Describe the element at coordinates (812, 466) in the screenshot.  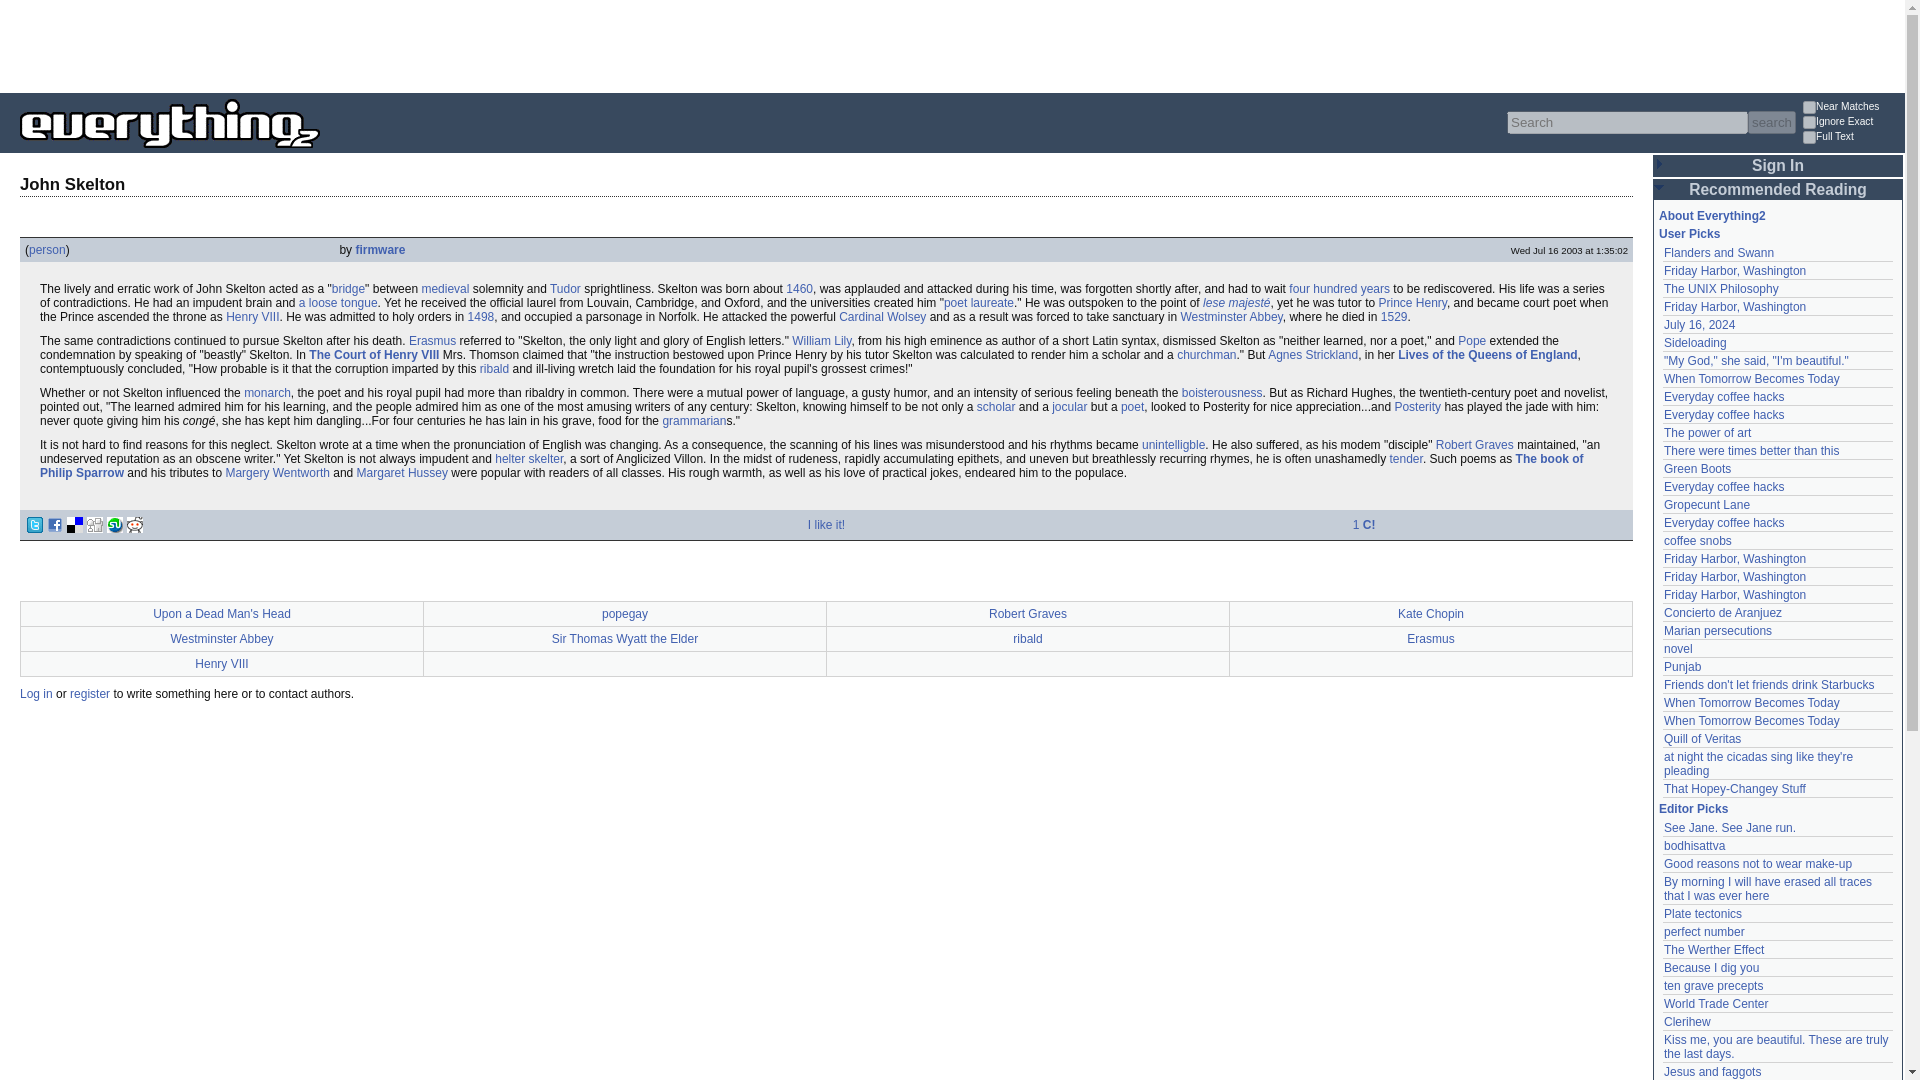
I see `The book of Philip Sparrow` at that location.